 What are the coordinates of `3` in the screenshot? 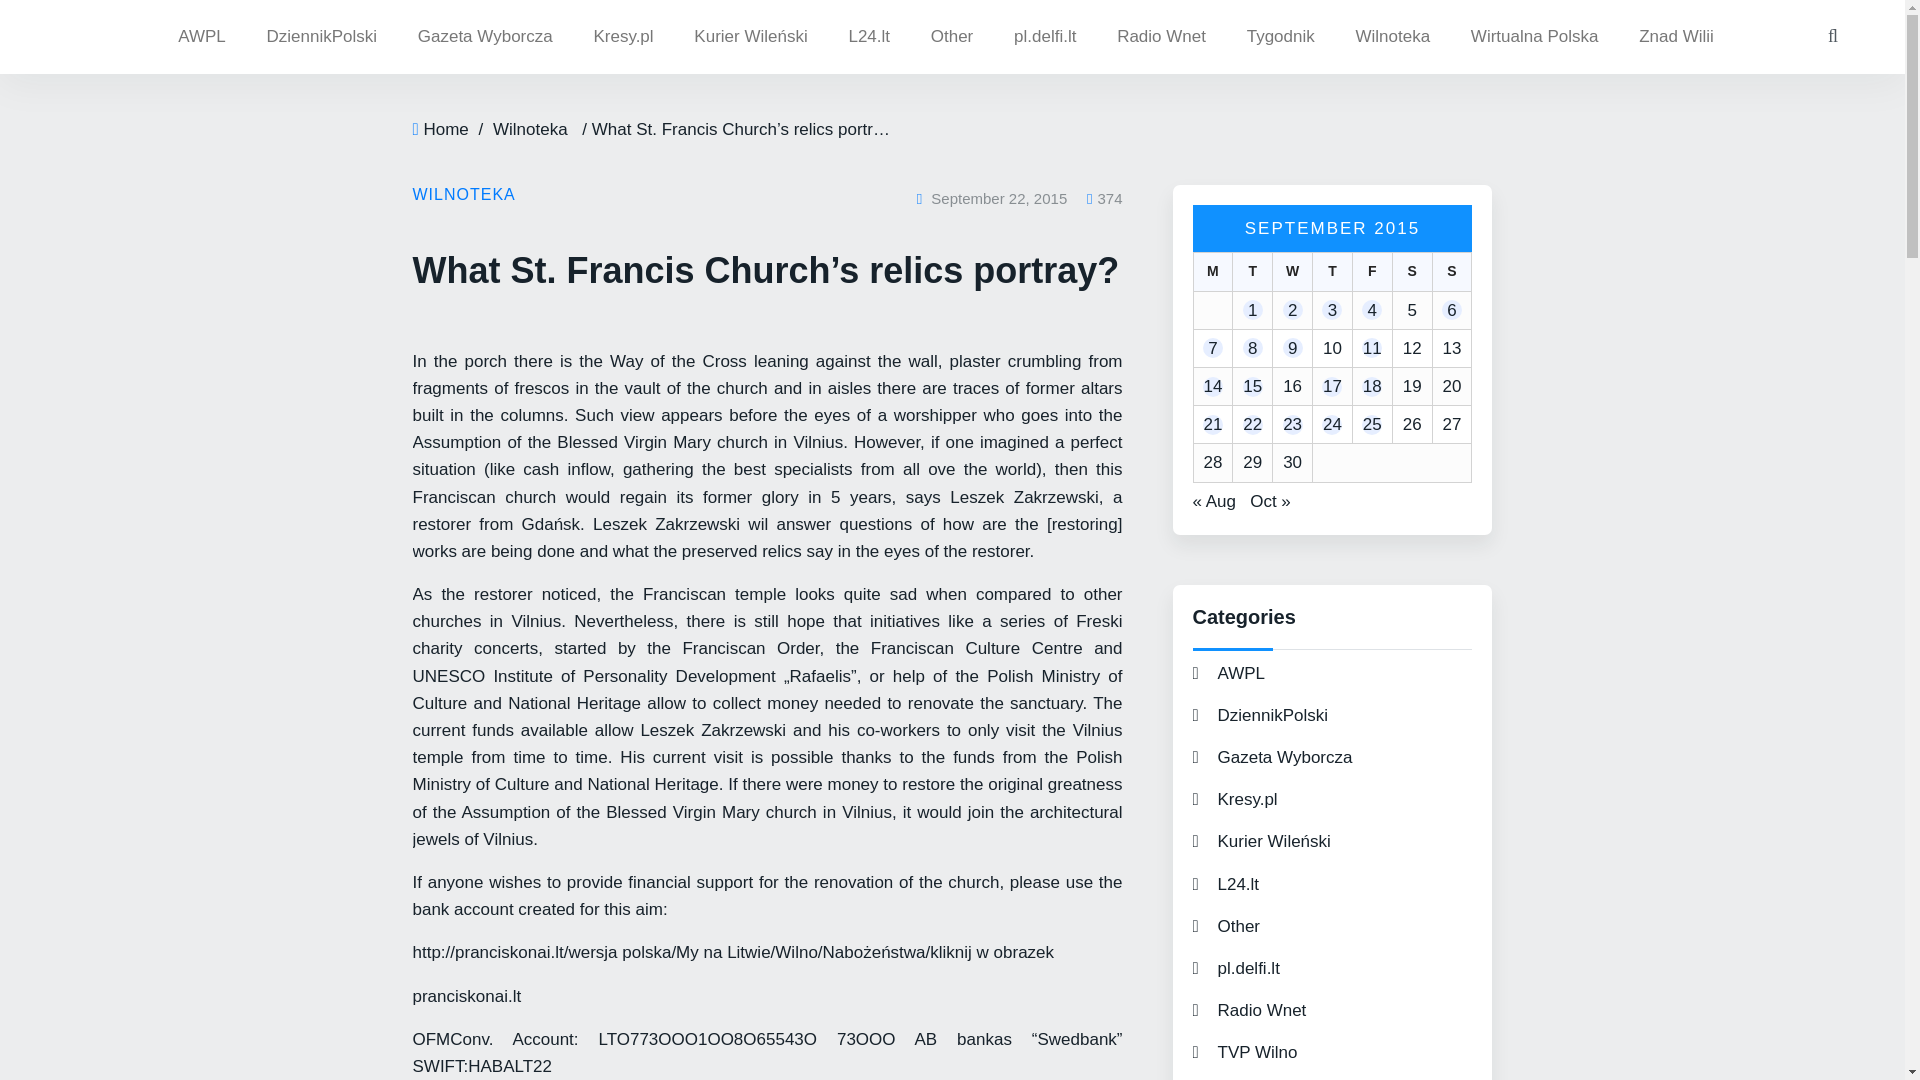 It's located at (1332, 310).